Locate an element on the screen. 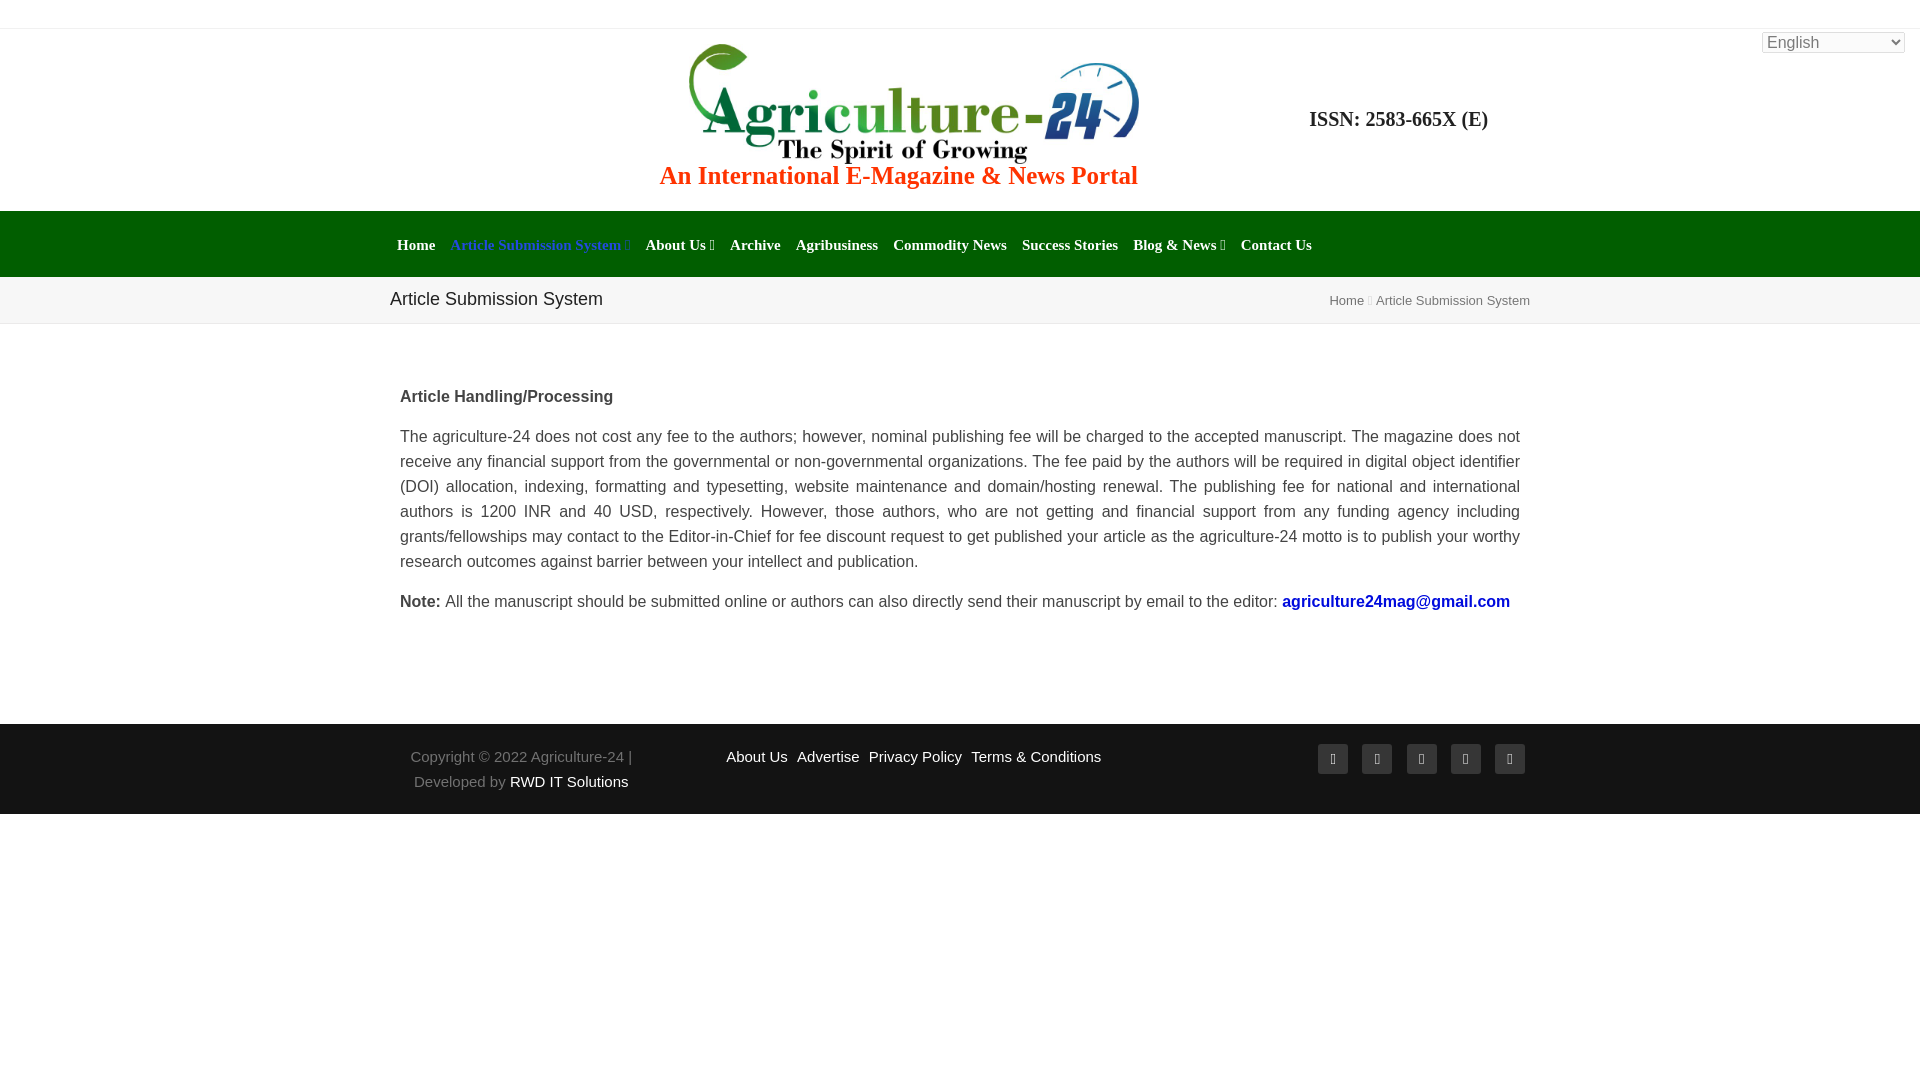  Agriculture-24 is located at coordinates (914, 102).